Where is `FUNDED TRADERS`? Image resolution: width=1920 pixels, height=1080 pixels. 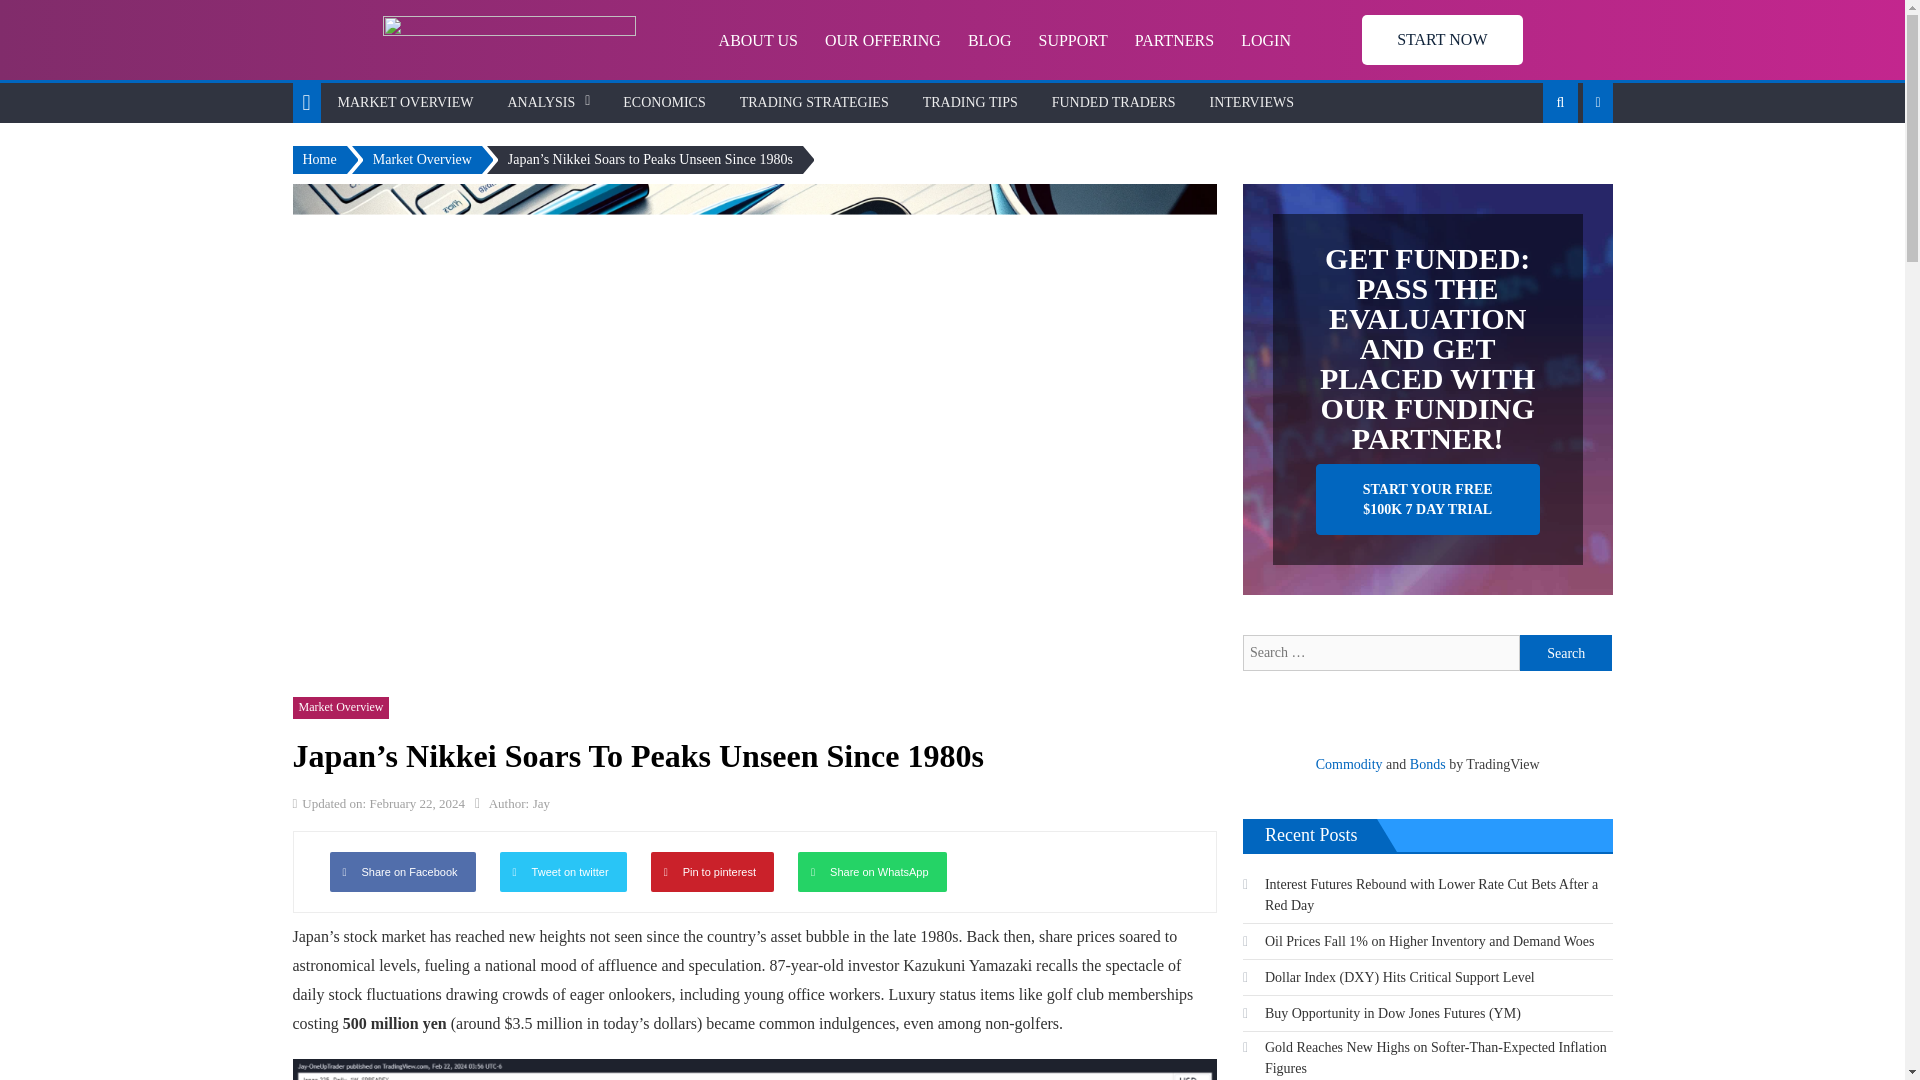 FUNDED TRADERS is located at coordinates (1113, 103).